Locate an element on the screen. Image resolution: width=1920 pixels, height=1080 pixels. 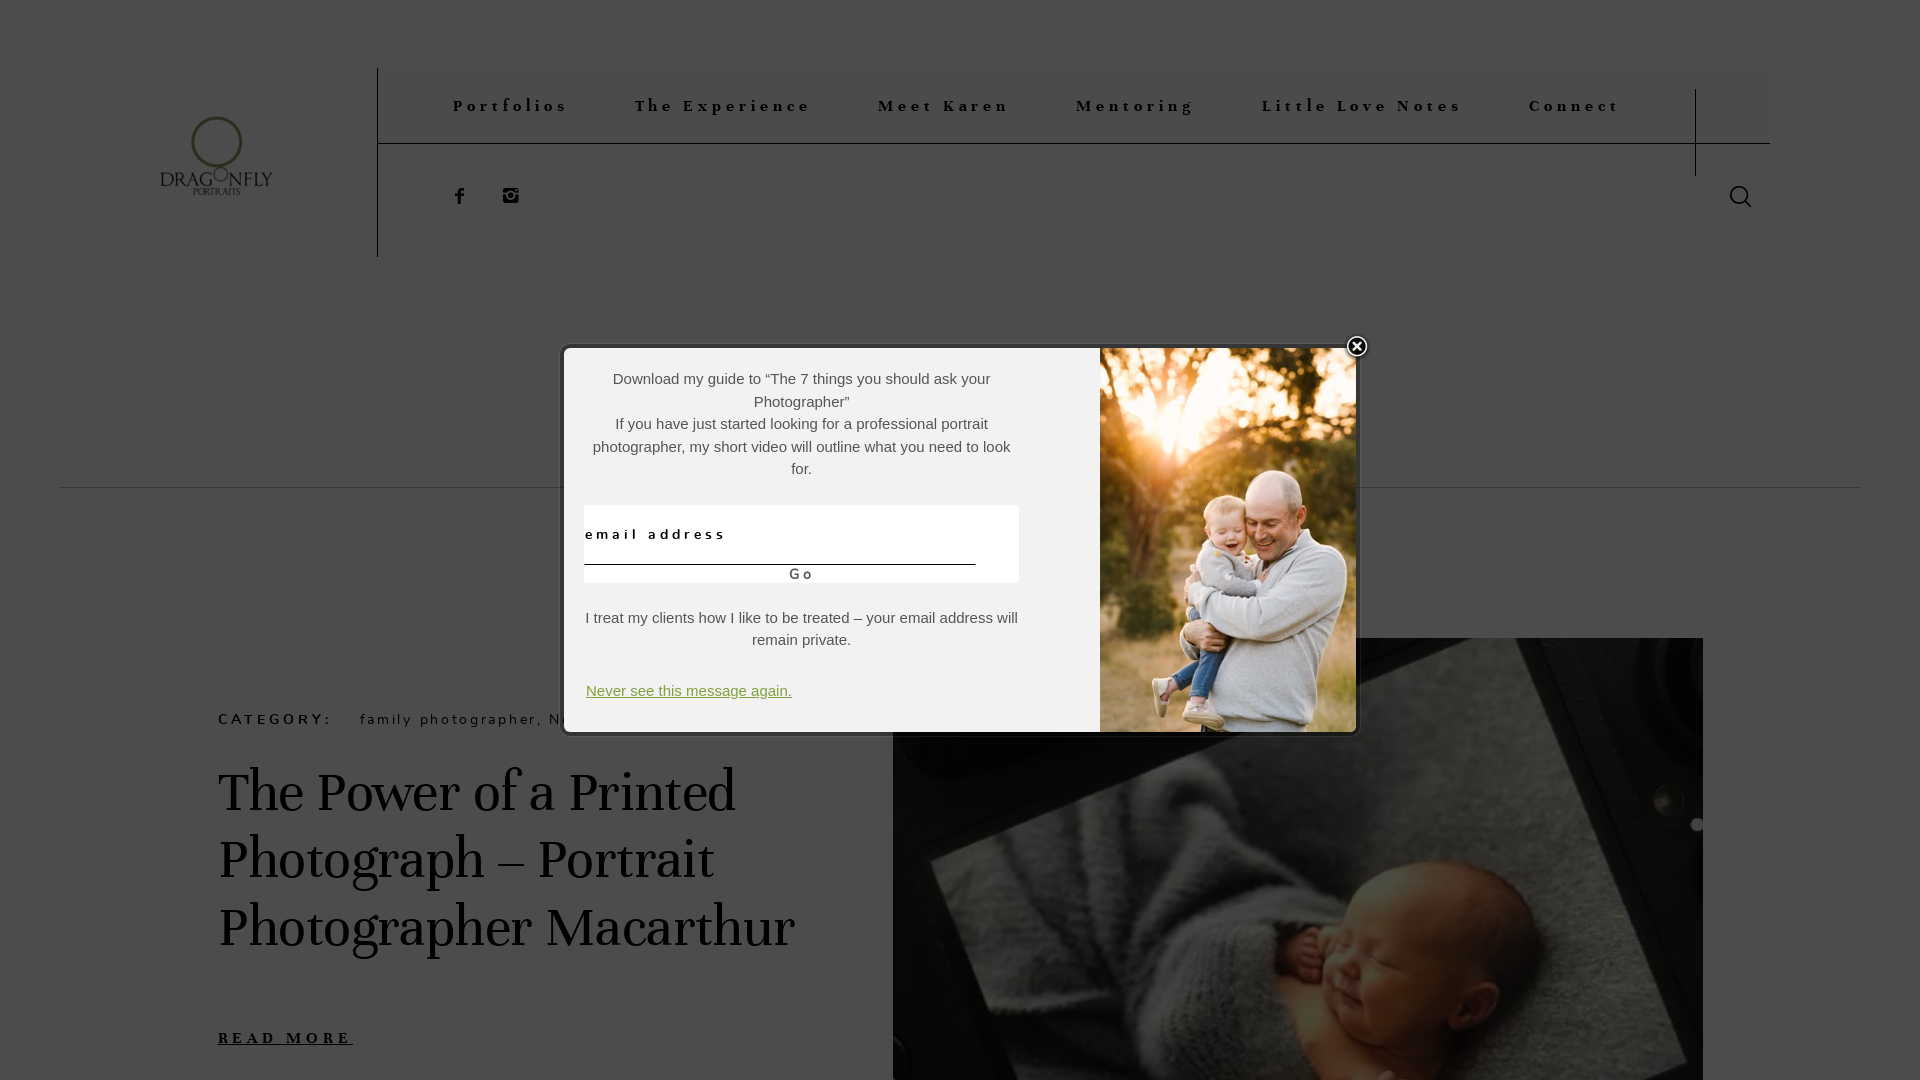
Newborn is located at coordinates (588, 720).